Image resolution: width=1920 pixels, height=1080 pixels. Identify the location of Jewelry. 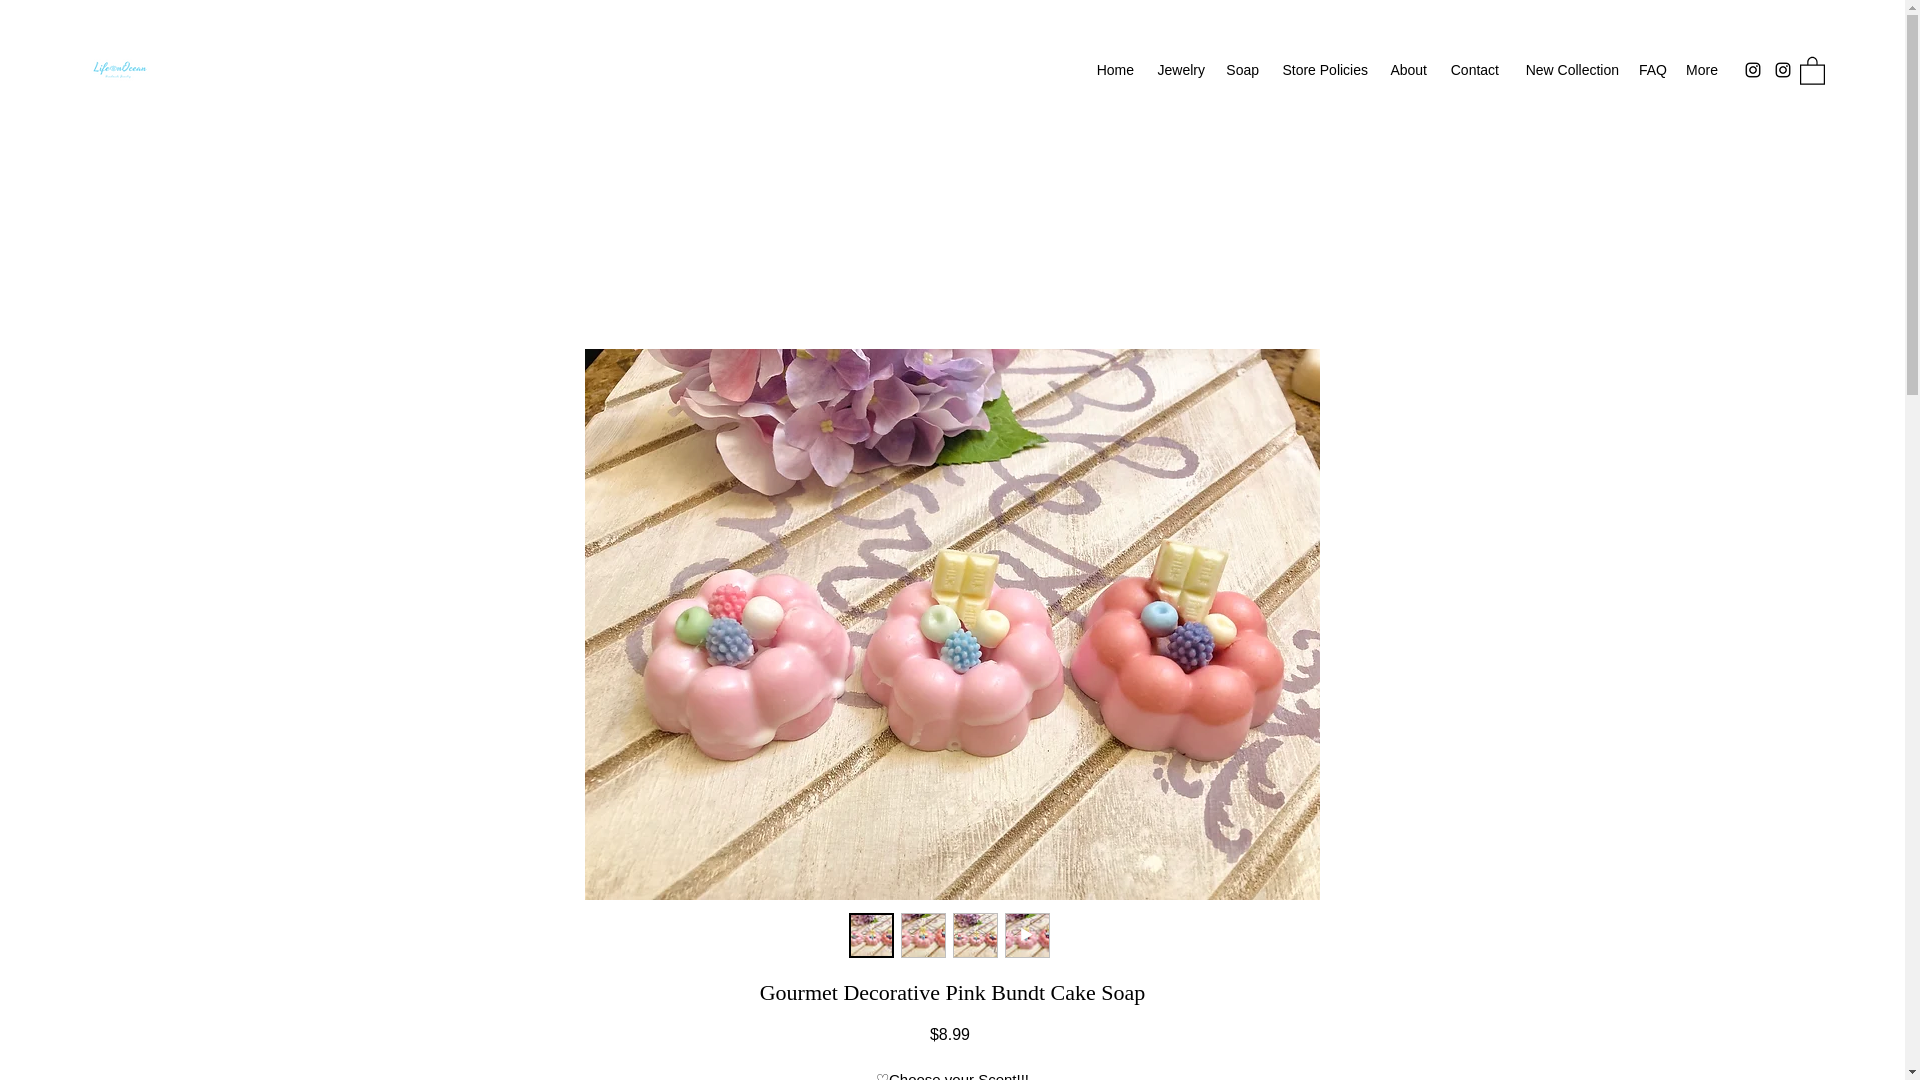
(1180, 70).